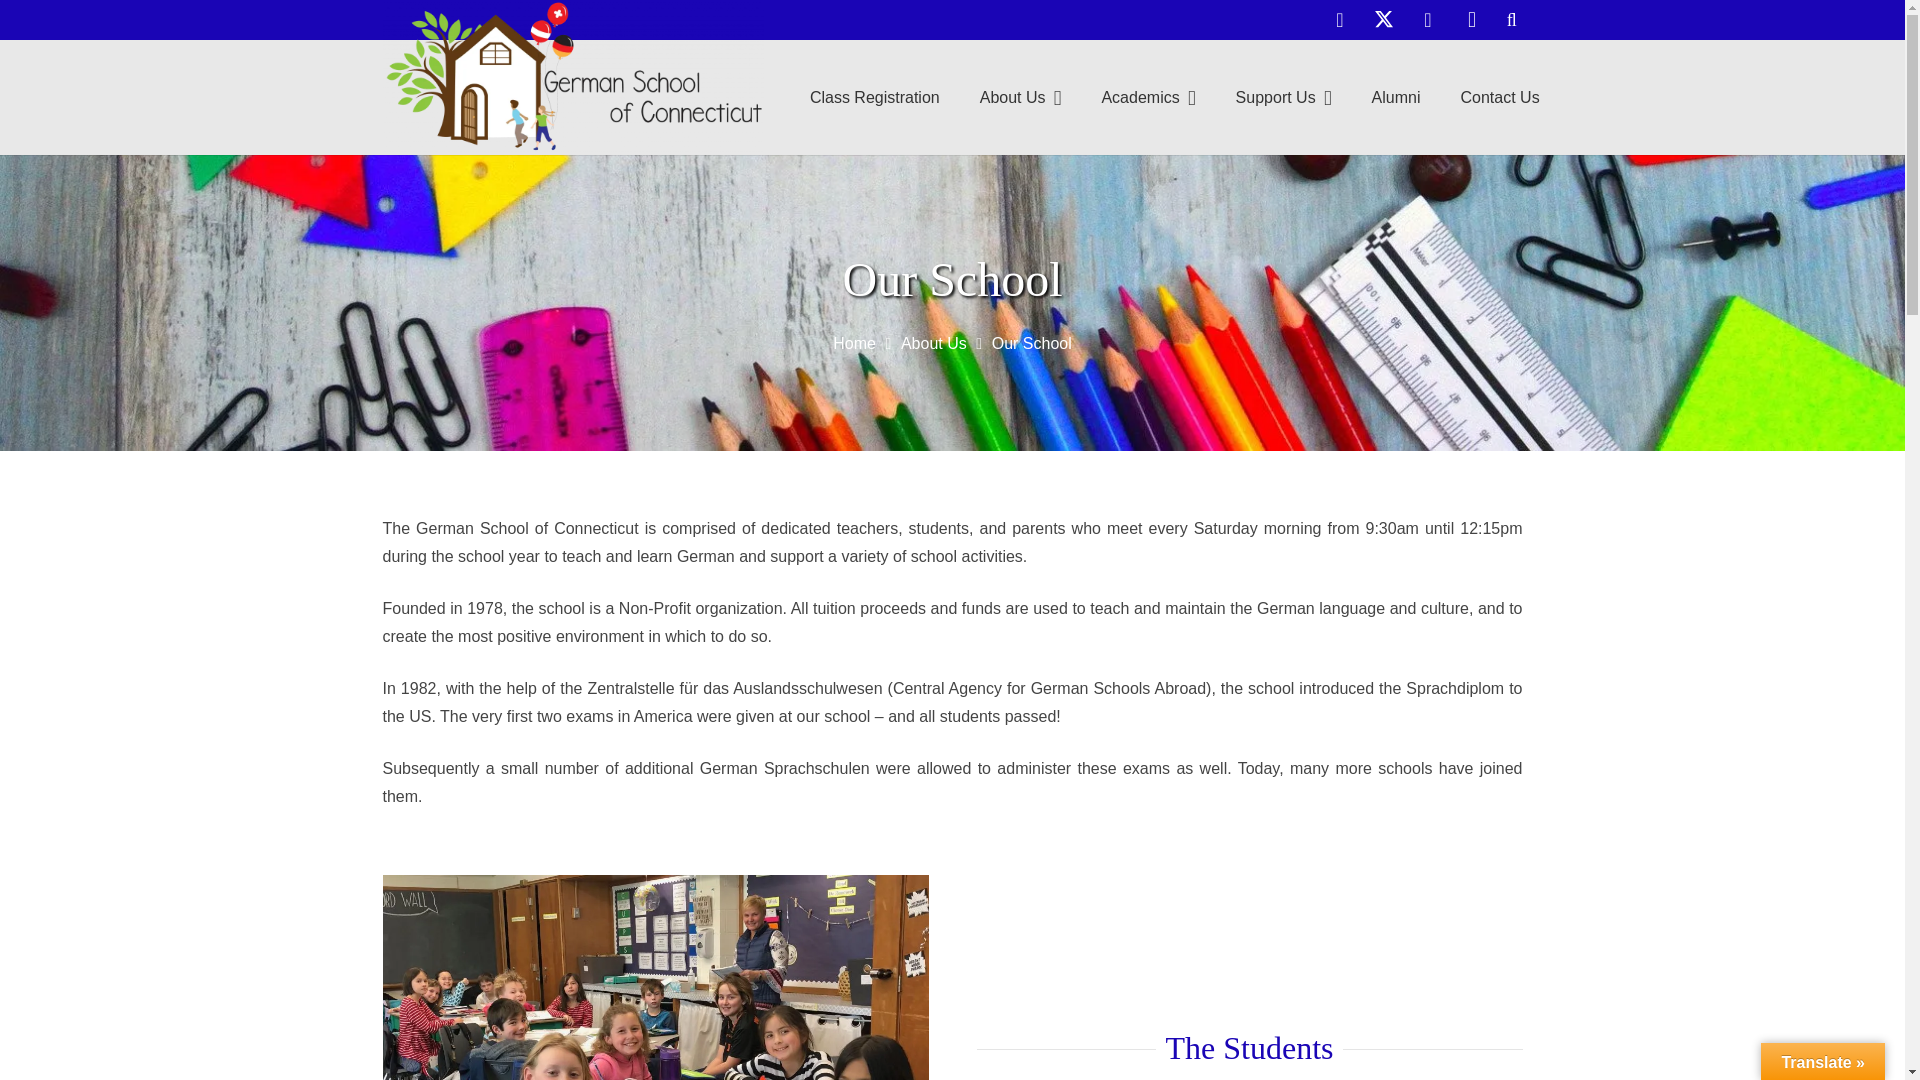 The image size is (1920, 1080). I want to click on About Us, so click(1021, 97).